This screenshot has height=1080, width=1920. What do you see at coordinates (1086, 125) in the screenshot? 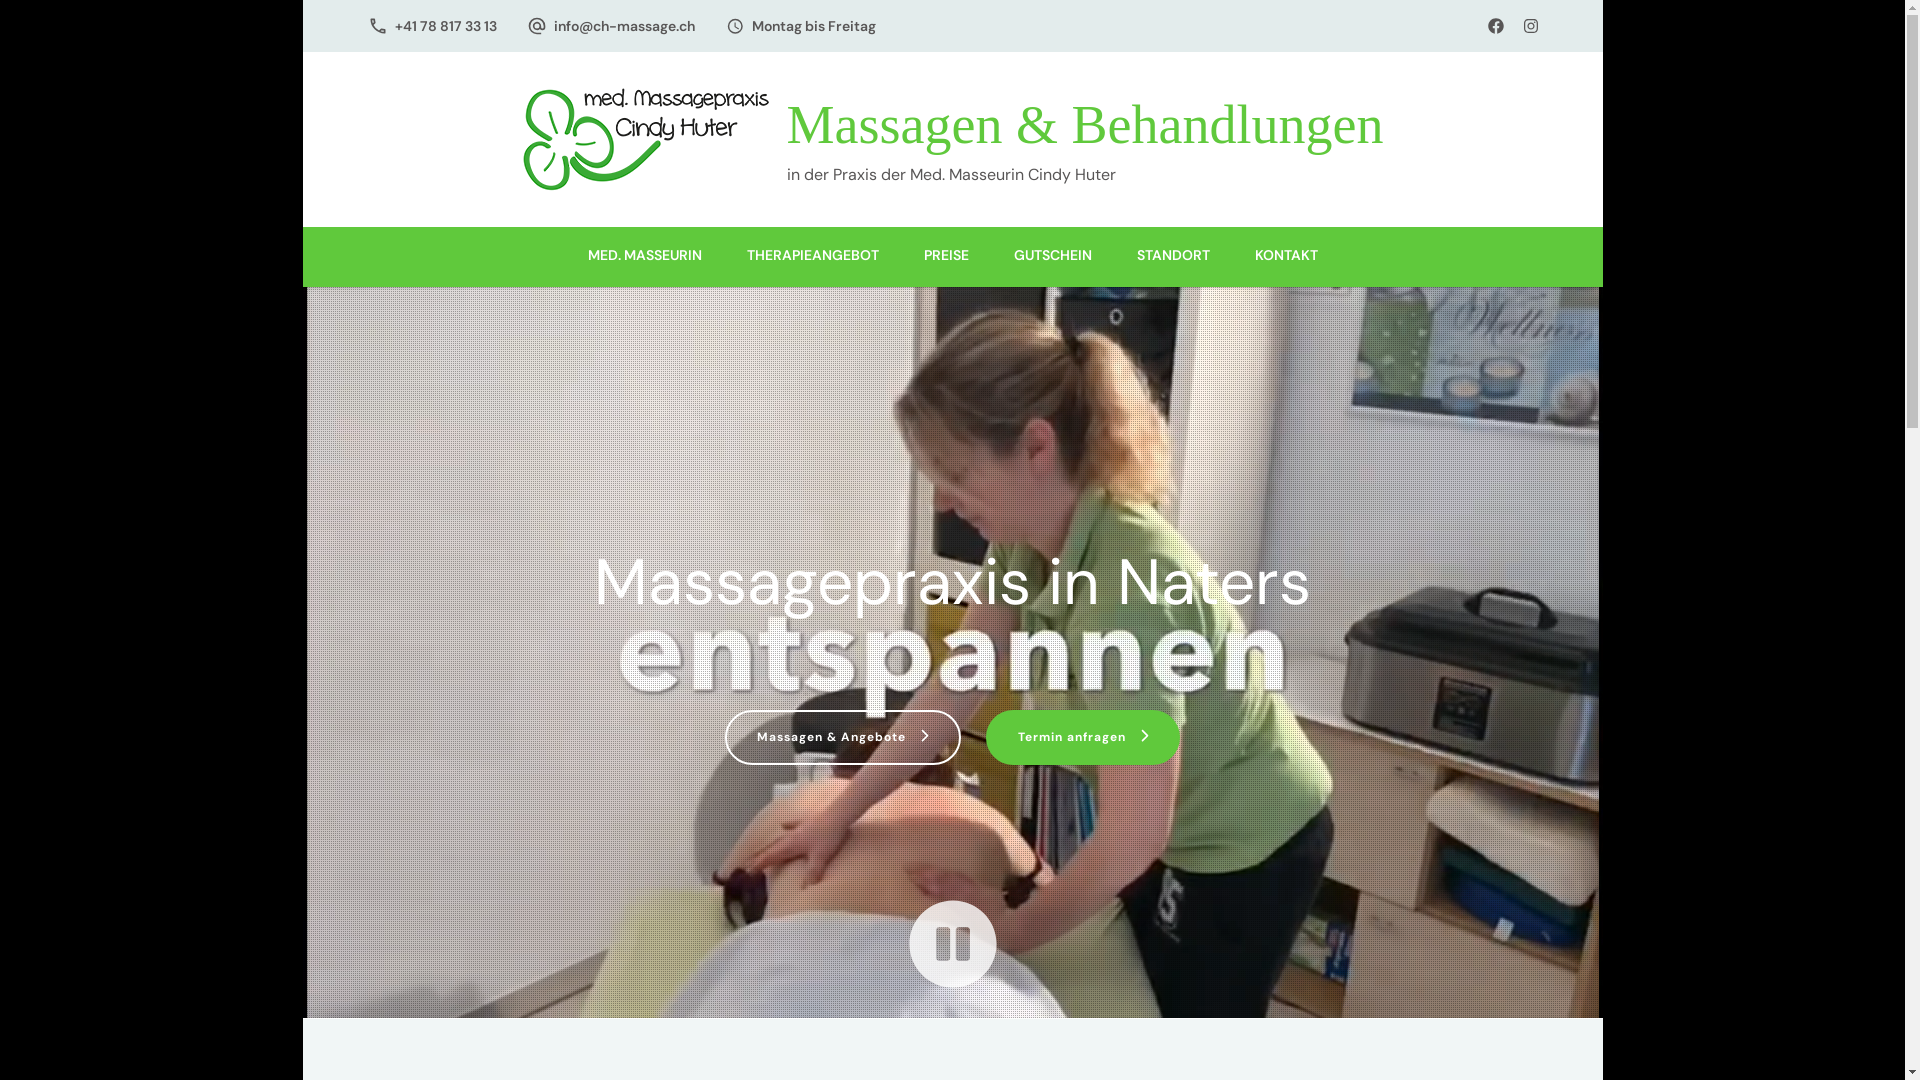
I see `Massagen & Behandlungen` at bounding box center [1086, 125].